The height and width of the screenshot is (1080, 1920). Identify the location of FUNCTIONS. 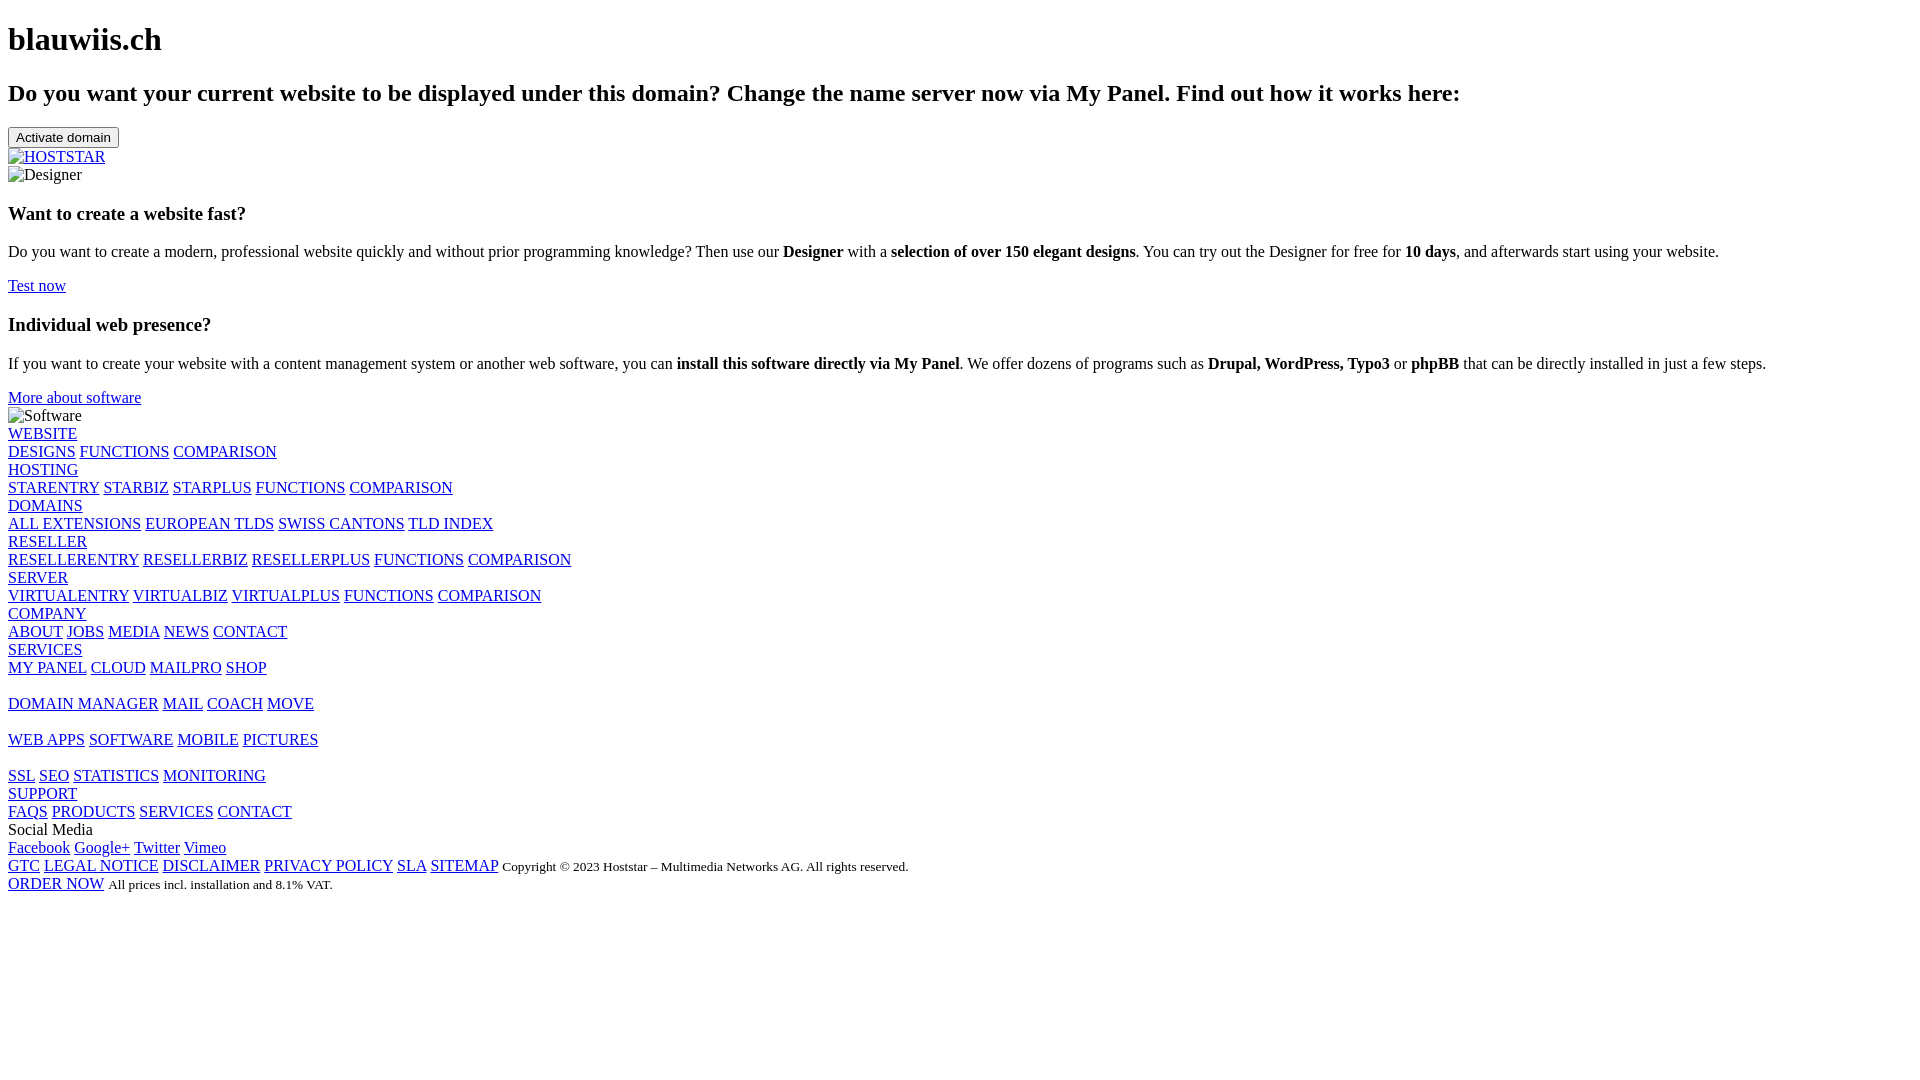
(301, 488).